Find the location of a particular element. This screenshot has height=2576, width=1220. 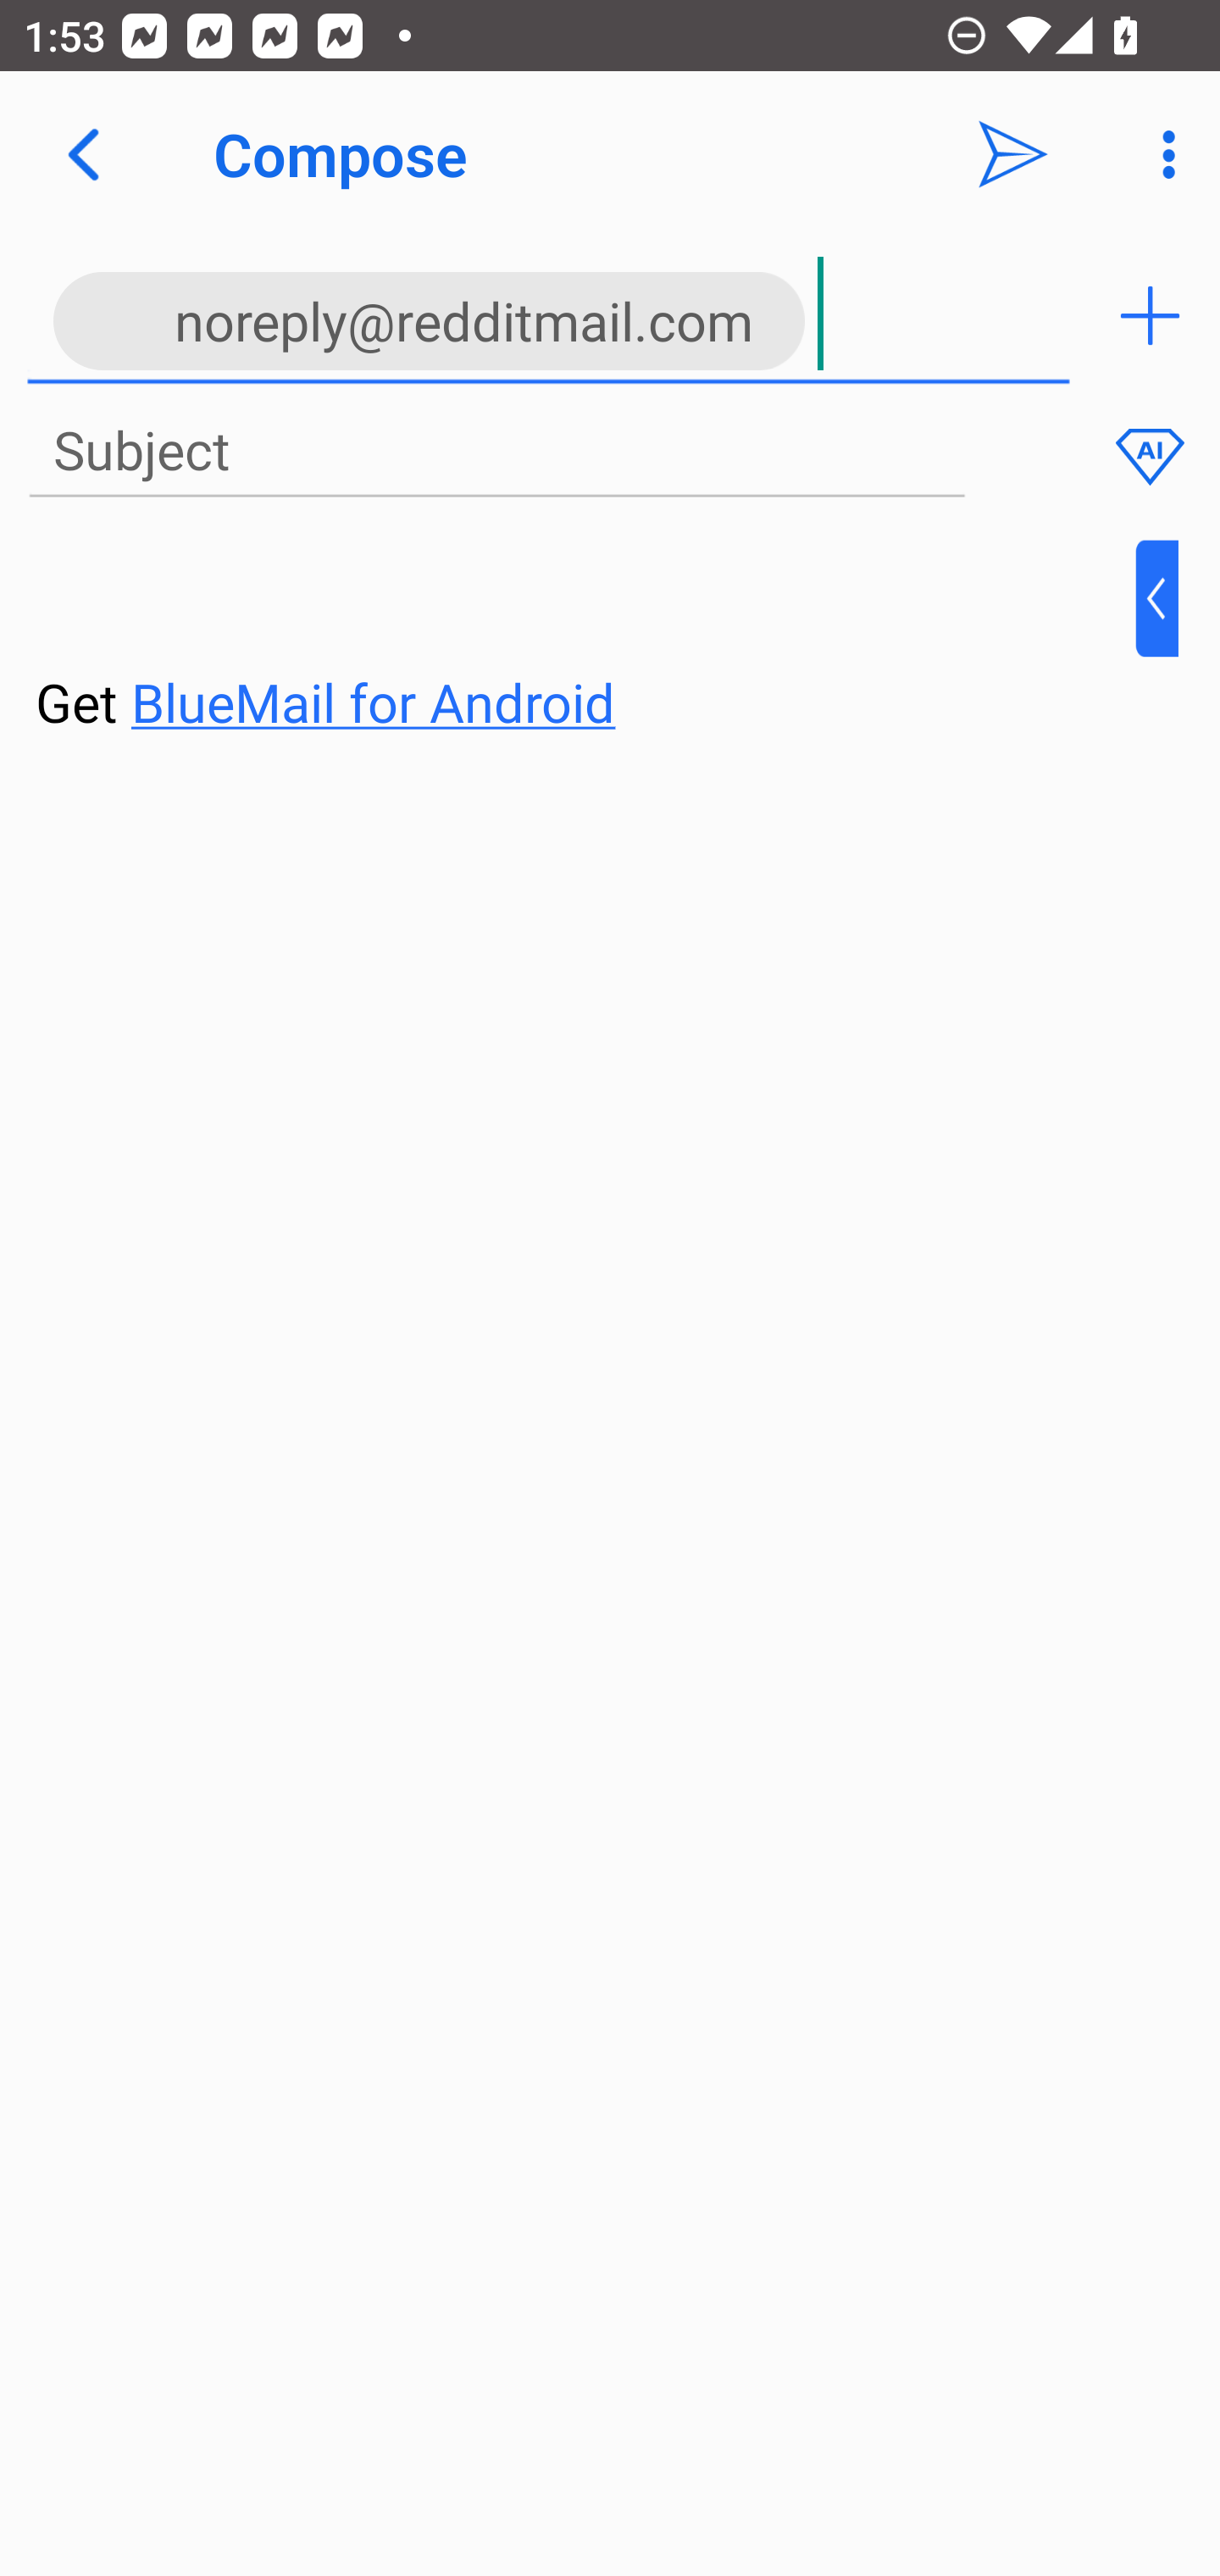

More Options is located at coordinates (1161, 154).